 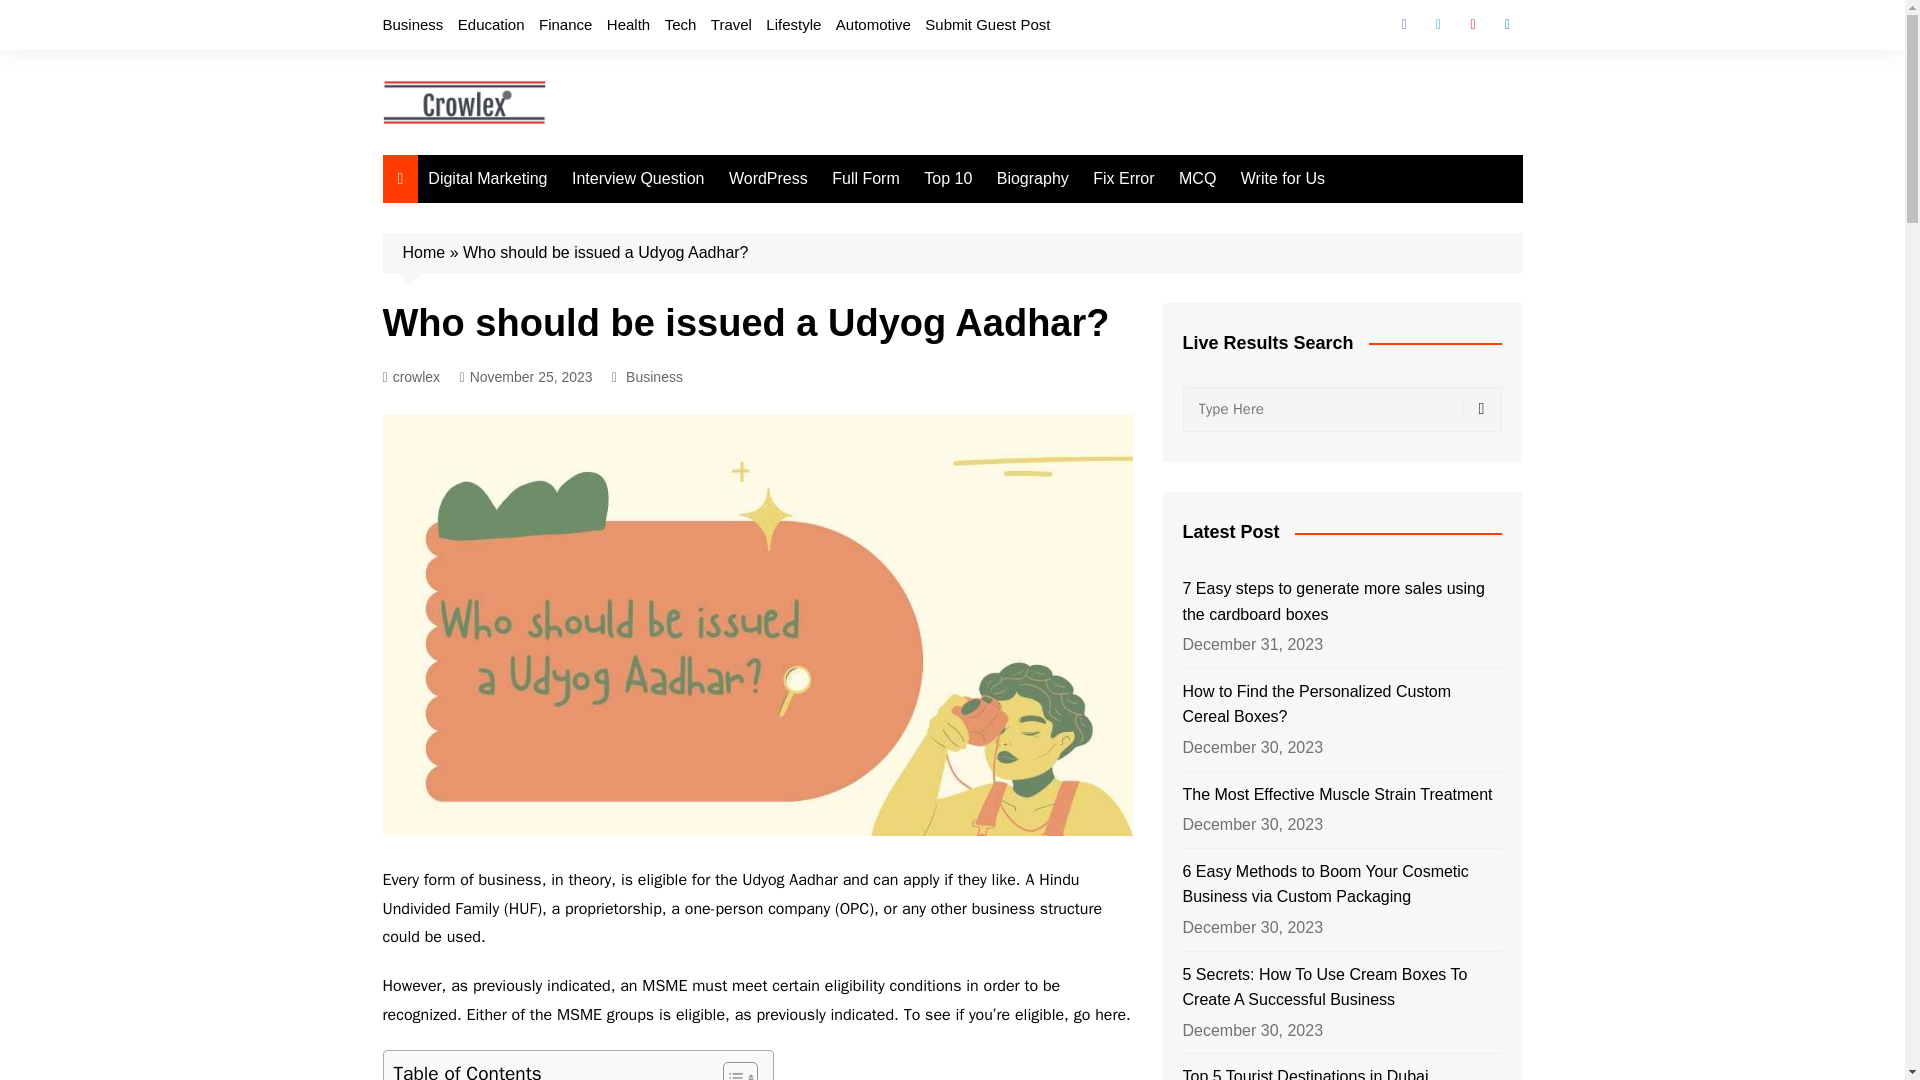 What do you see at coordinates (866, 179) in the screenshot?
I see `Full Form` at bounding box center [866, 179].